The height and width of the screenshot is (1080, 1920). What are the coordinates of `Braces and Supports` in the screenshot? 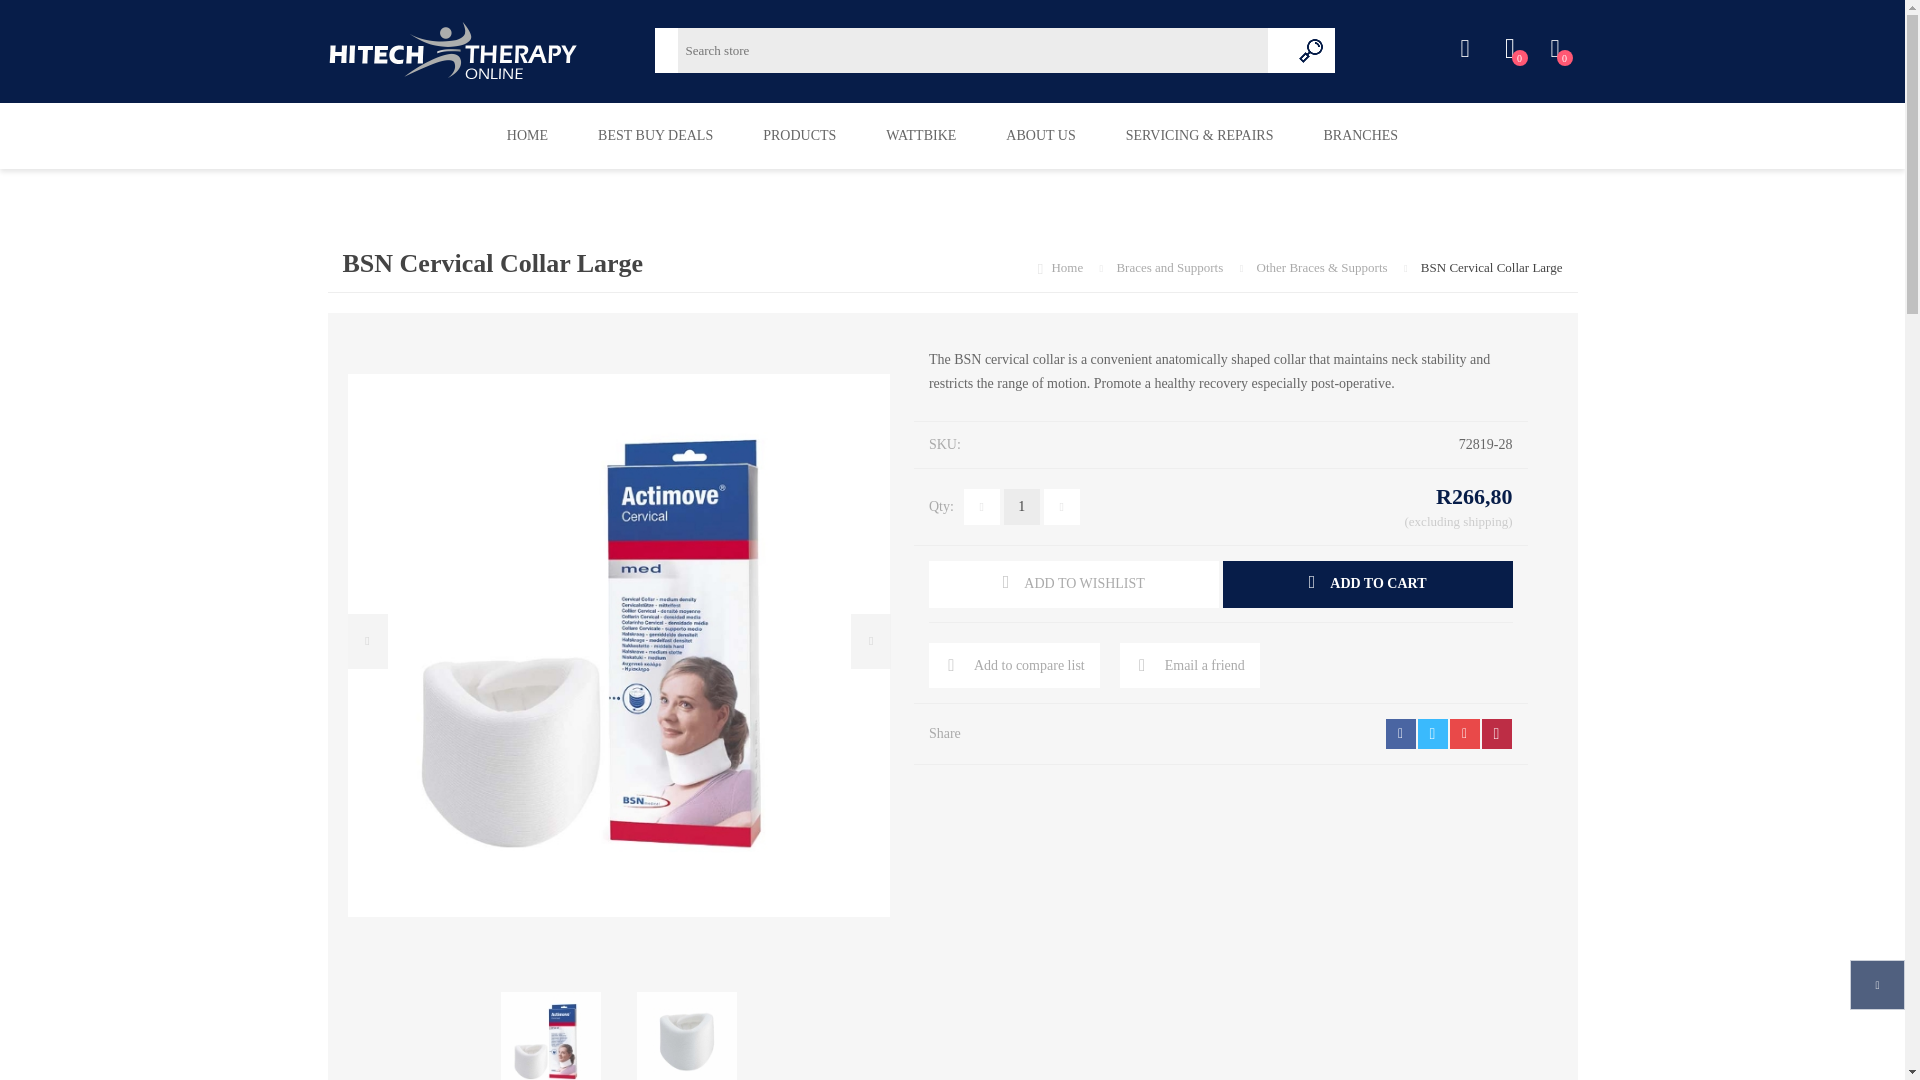 It's located at (1170, 268).